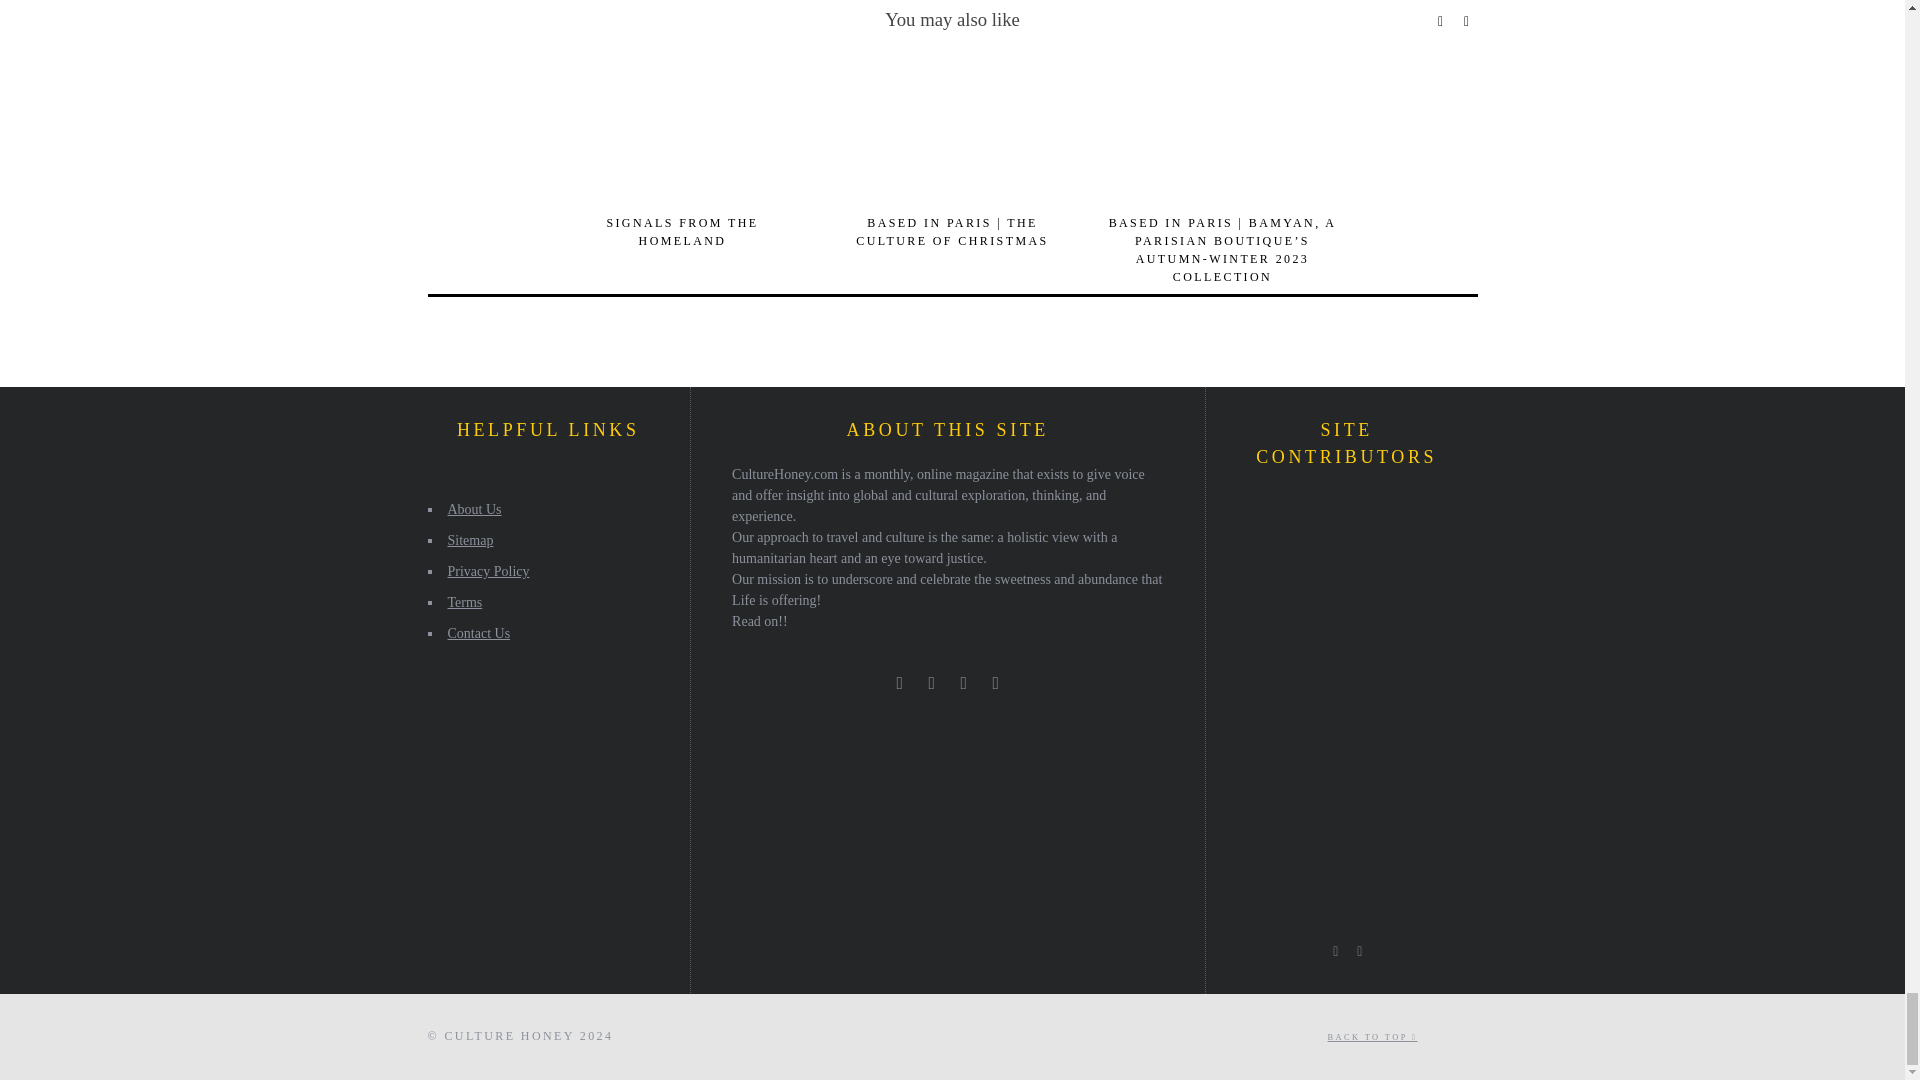 The height and width of the screenshot is (1080, 1920). What do you see at coordinates (1363, 682) in the screenshot?
I see `Victoria Hernandez` at bounding box center [1363, 682].